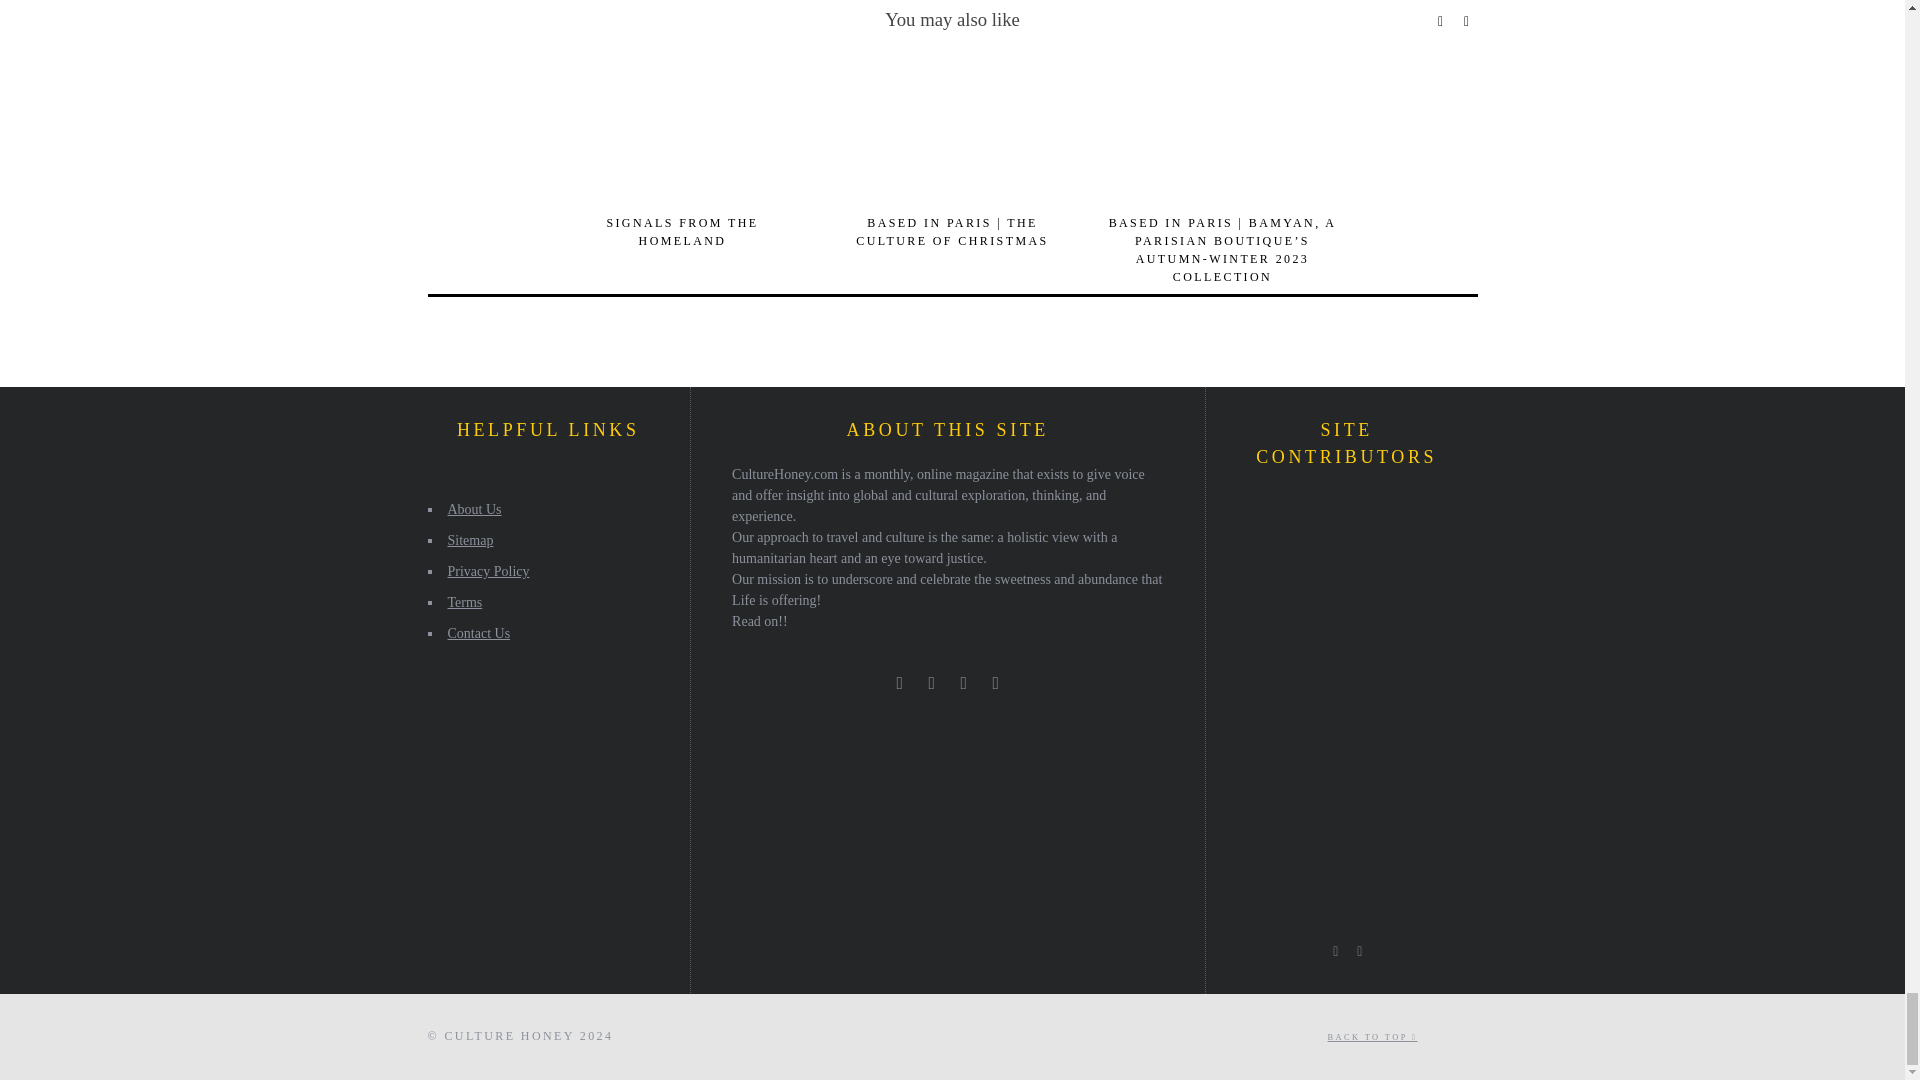 The height and width of the screenshot is (1080, 1920). What do you see at coordinates (1363, 682) in the screenshot?
I see `Victoria Hernandez` at bounding box center [1363, 682].